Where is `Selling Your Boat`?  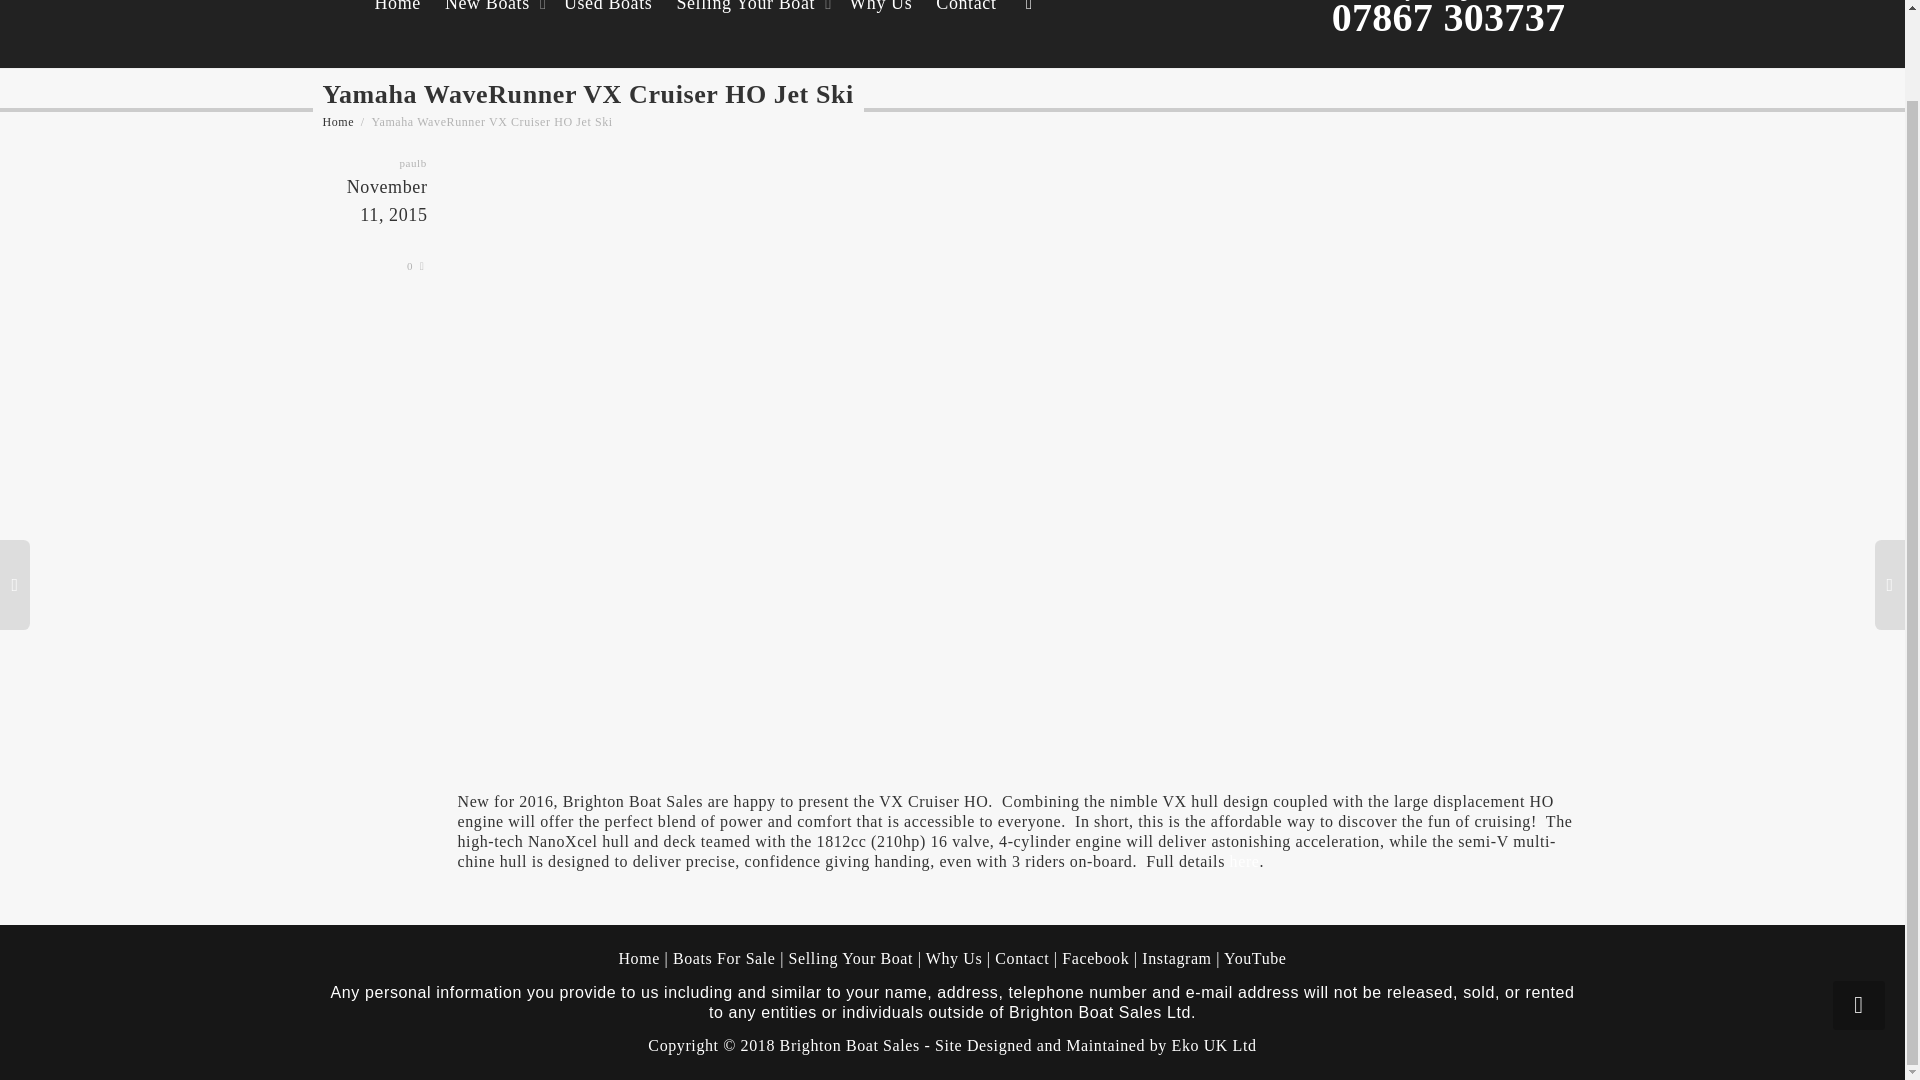
Selling Your Boat is located at coordinates (750, 34).